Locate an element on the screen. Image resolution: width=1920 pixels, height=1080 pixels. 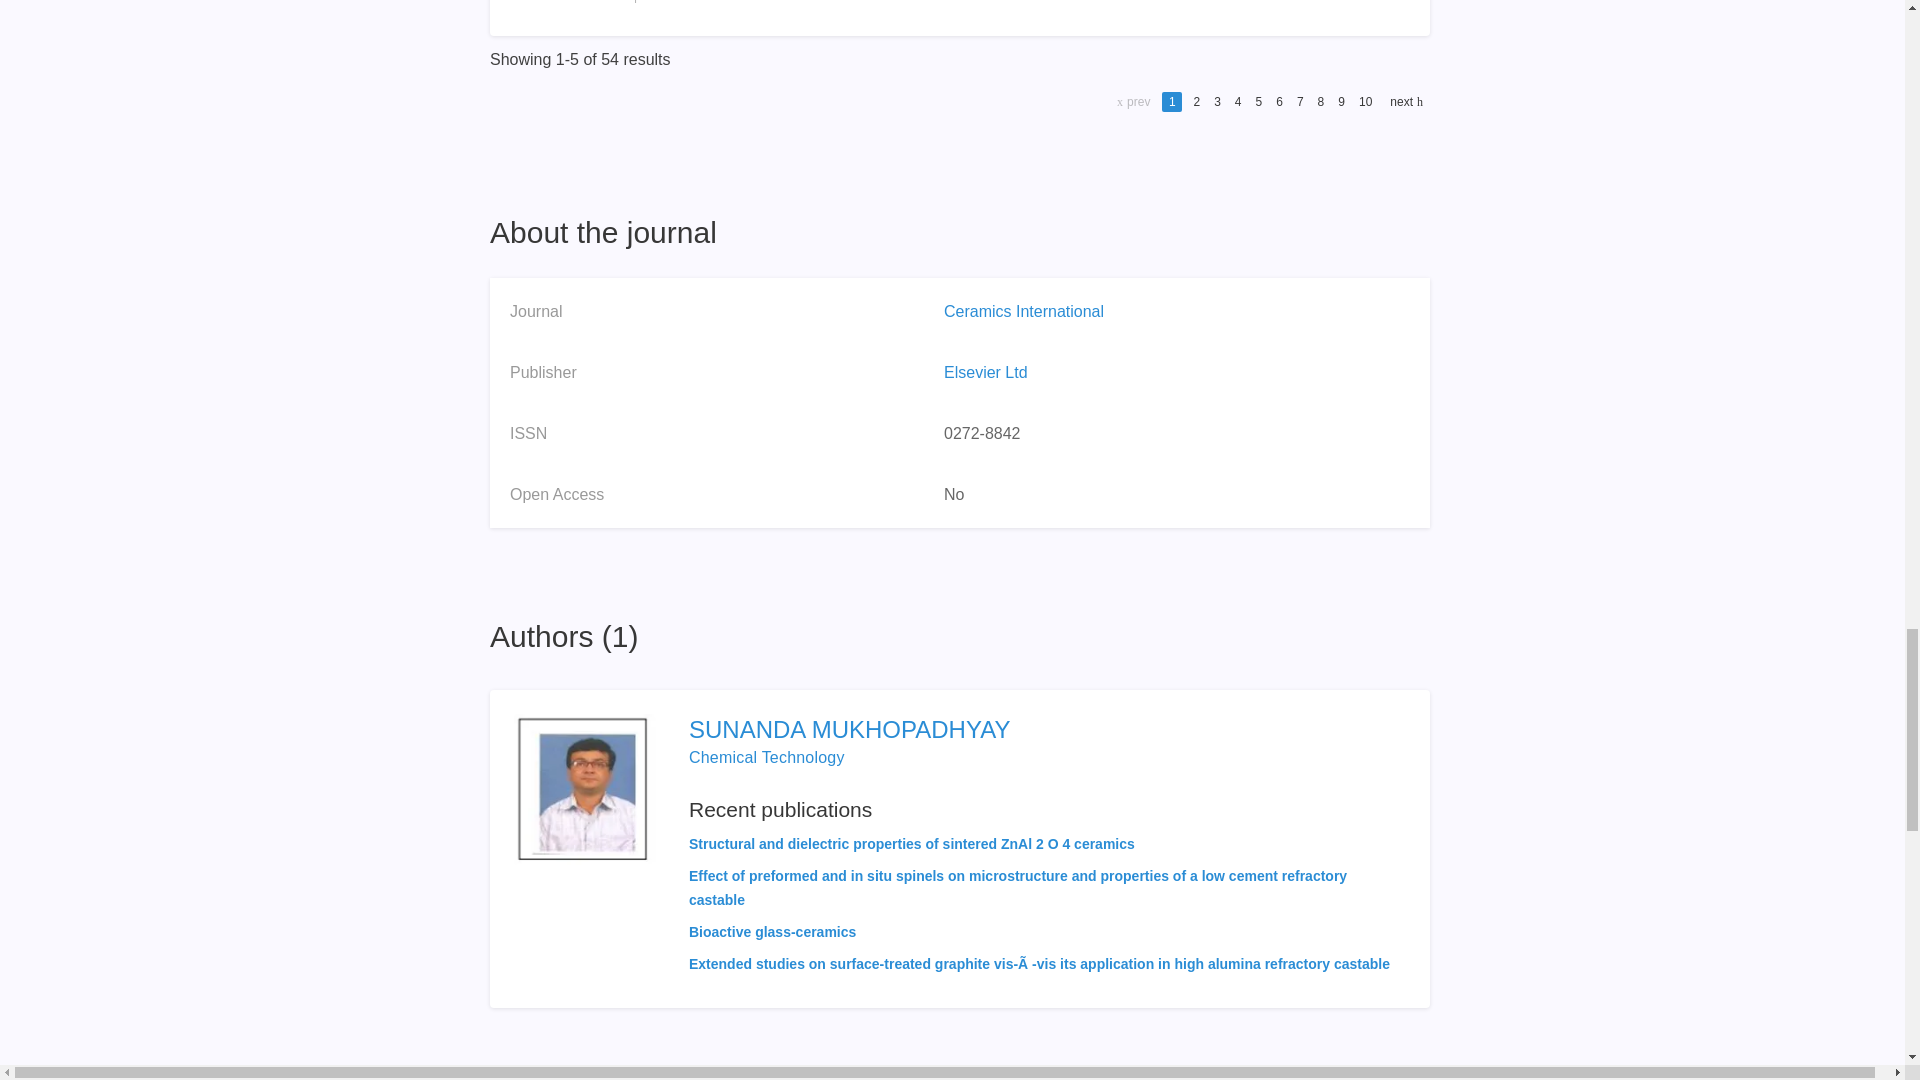
Bioactive glass-ceramics is located at coordinates (772, 932).